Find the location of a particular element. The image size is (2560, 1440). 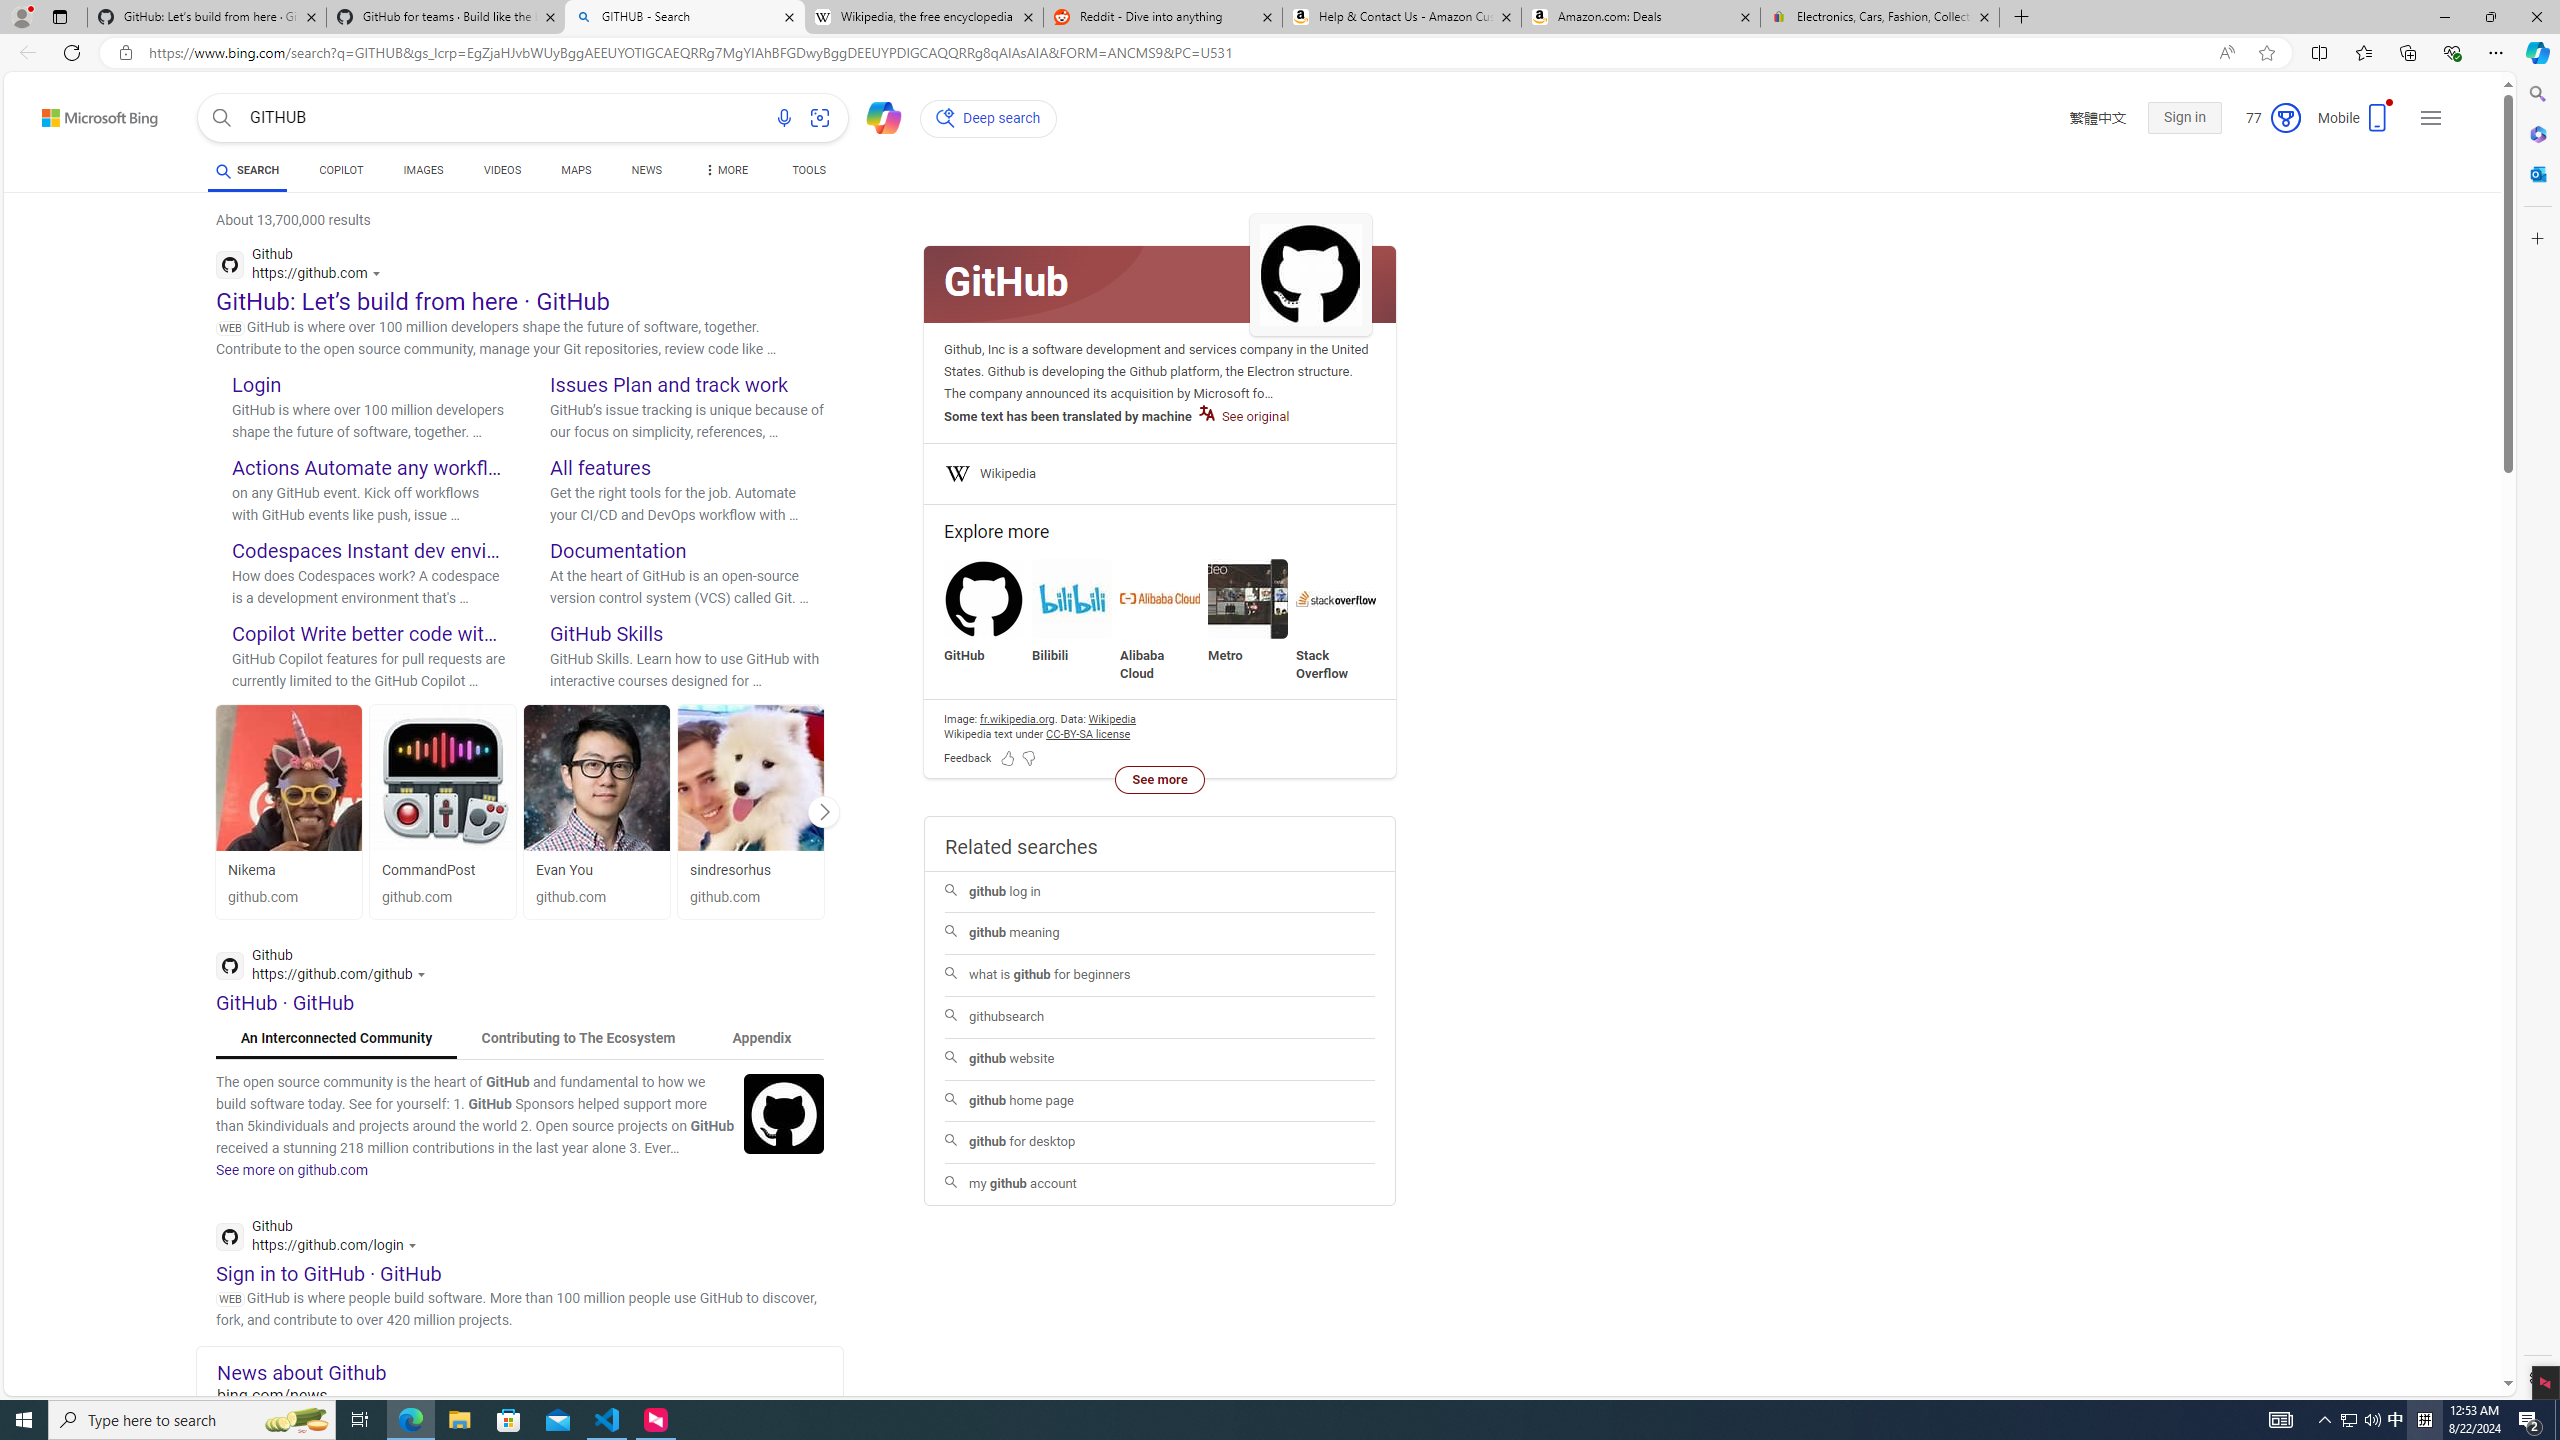

GitHub Skills is located at coordinates (606, 633).